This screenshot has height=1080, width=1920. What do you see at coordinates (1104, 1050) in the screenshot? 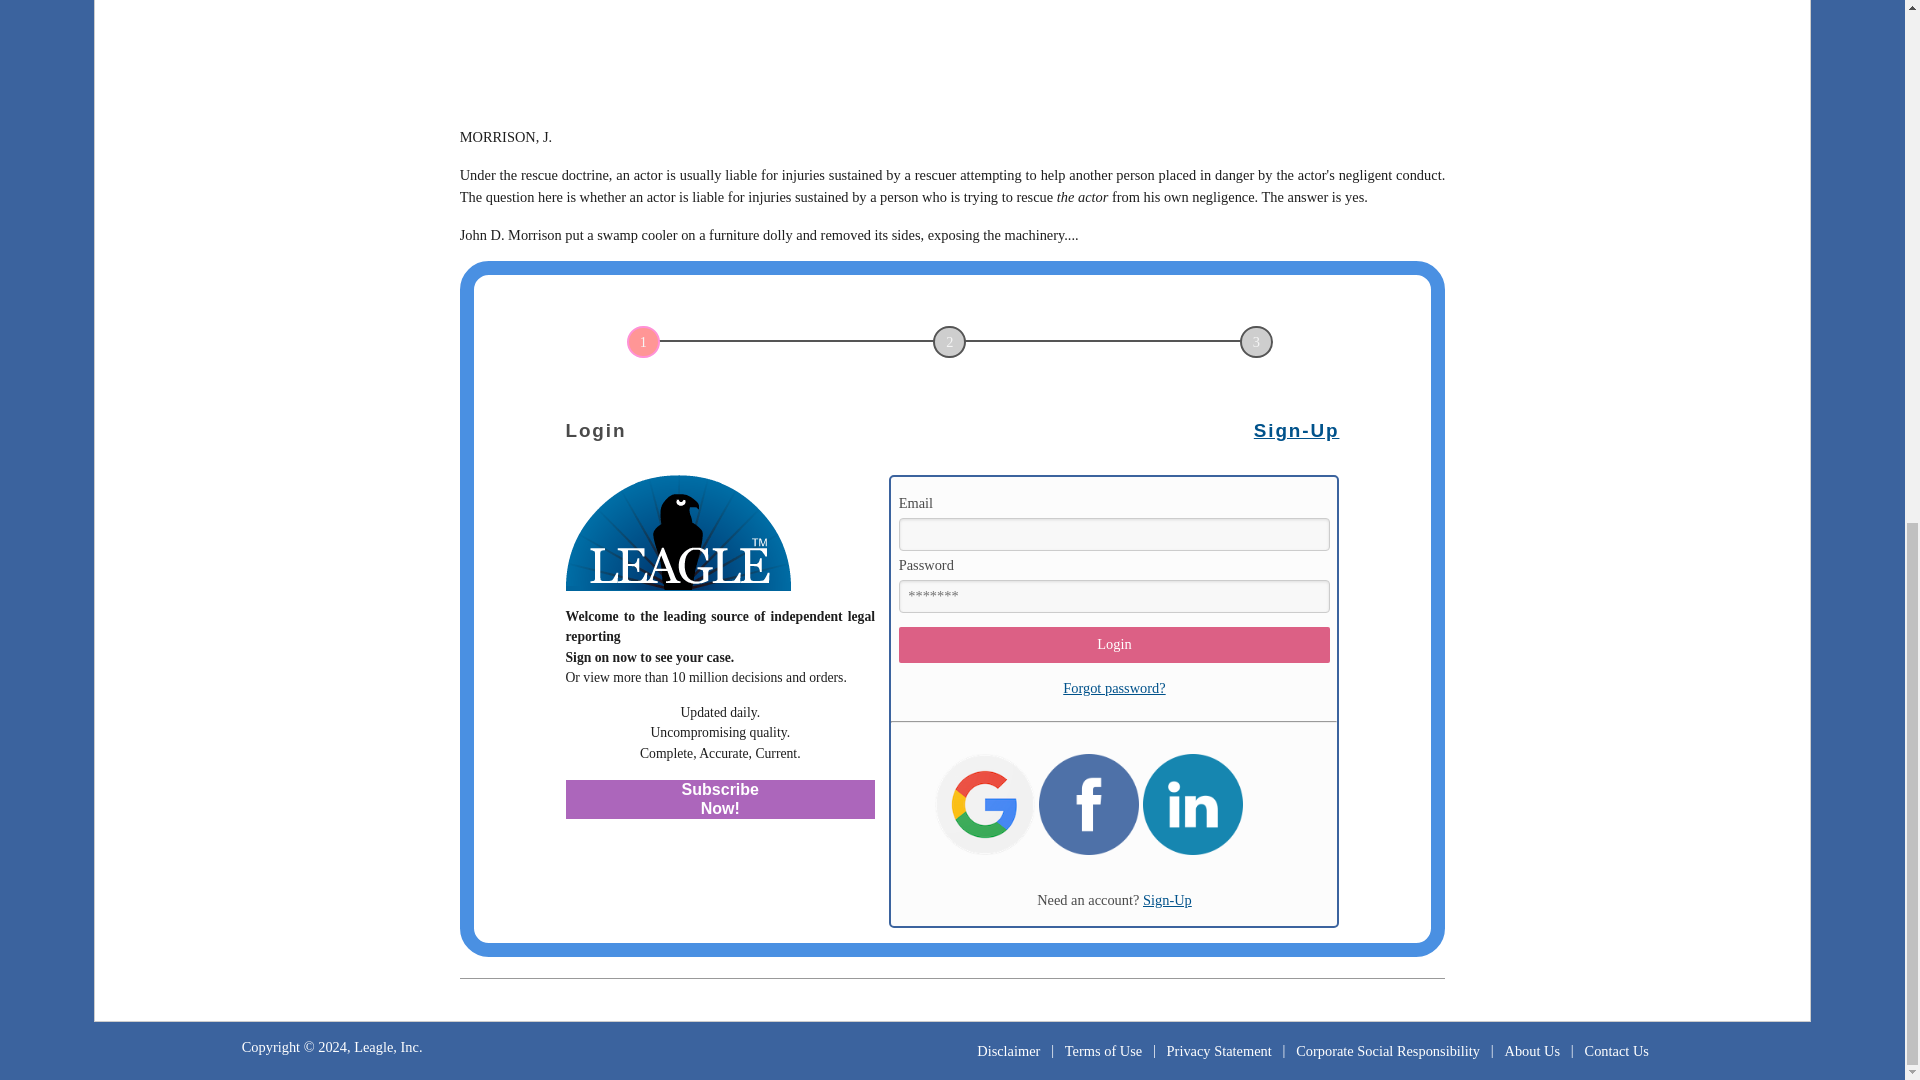
I see `Terms of Use` at bounding box center [1104, 1050].